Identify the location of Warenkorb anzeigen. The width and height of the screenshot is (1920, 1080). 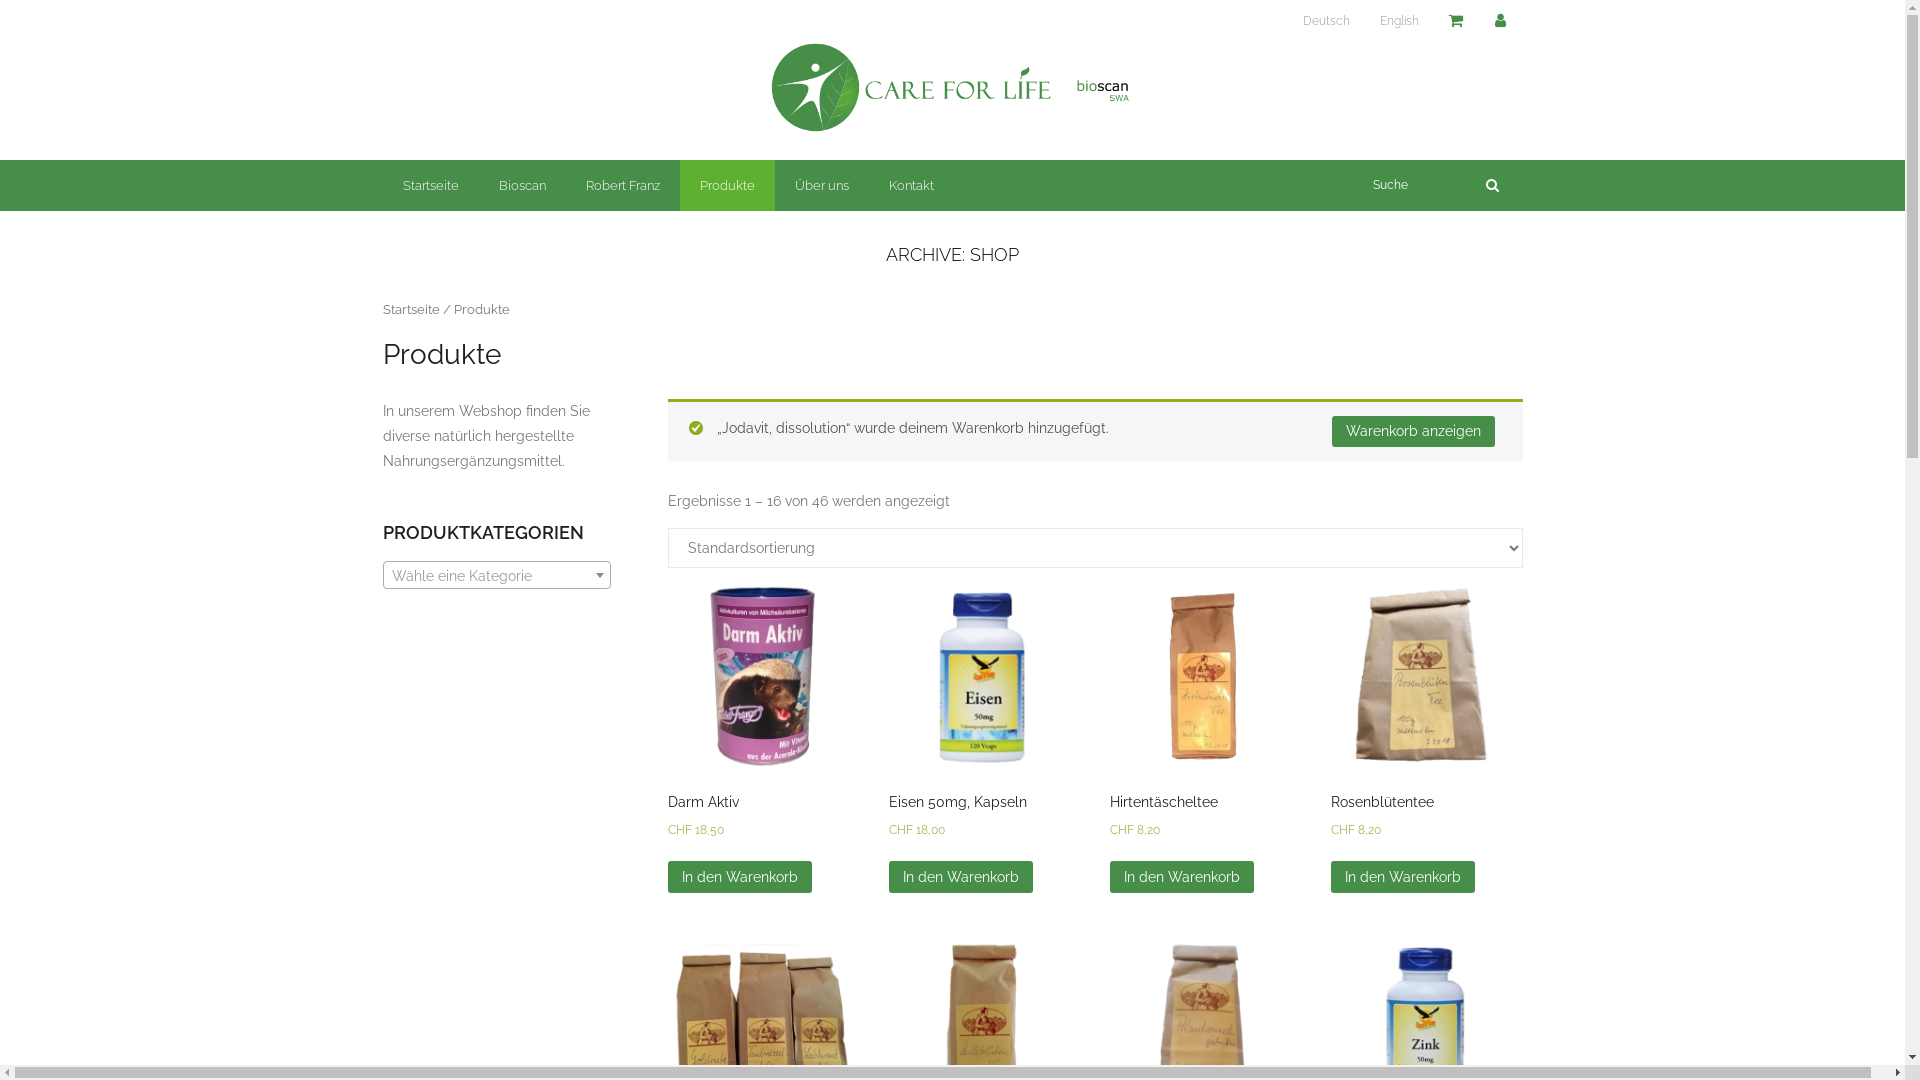
(1414, 431).